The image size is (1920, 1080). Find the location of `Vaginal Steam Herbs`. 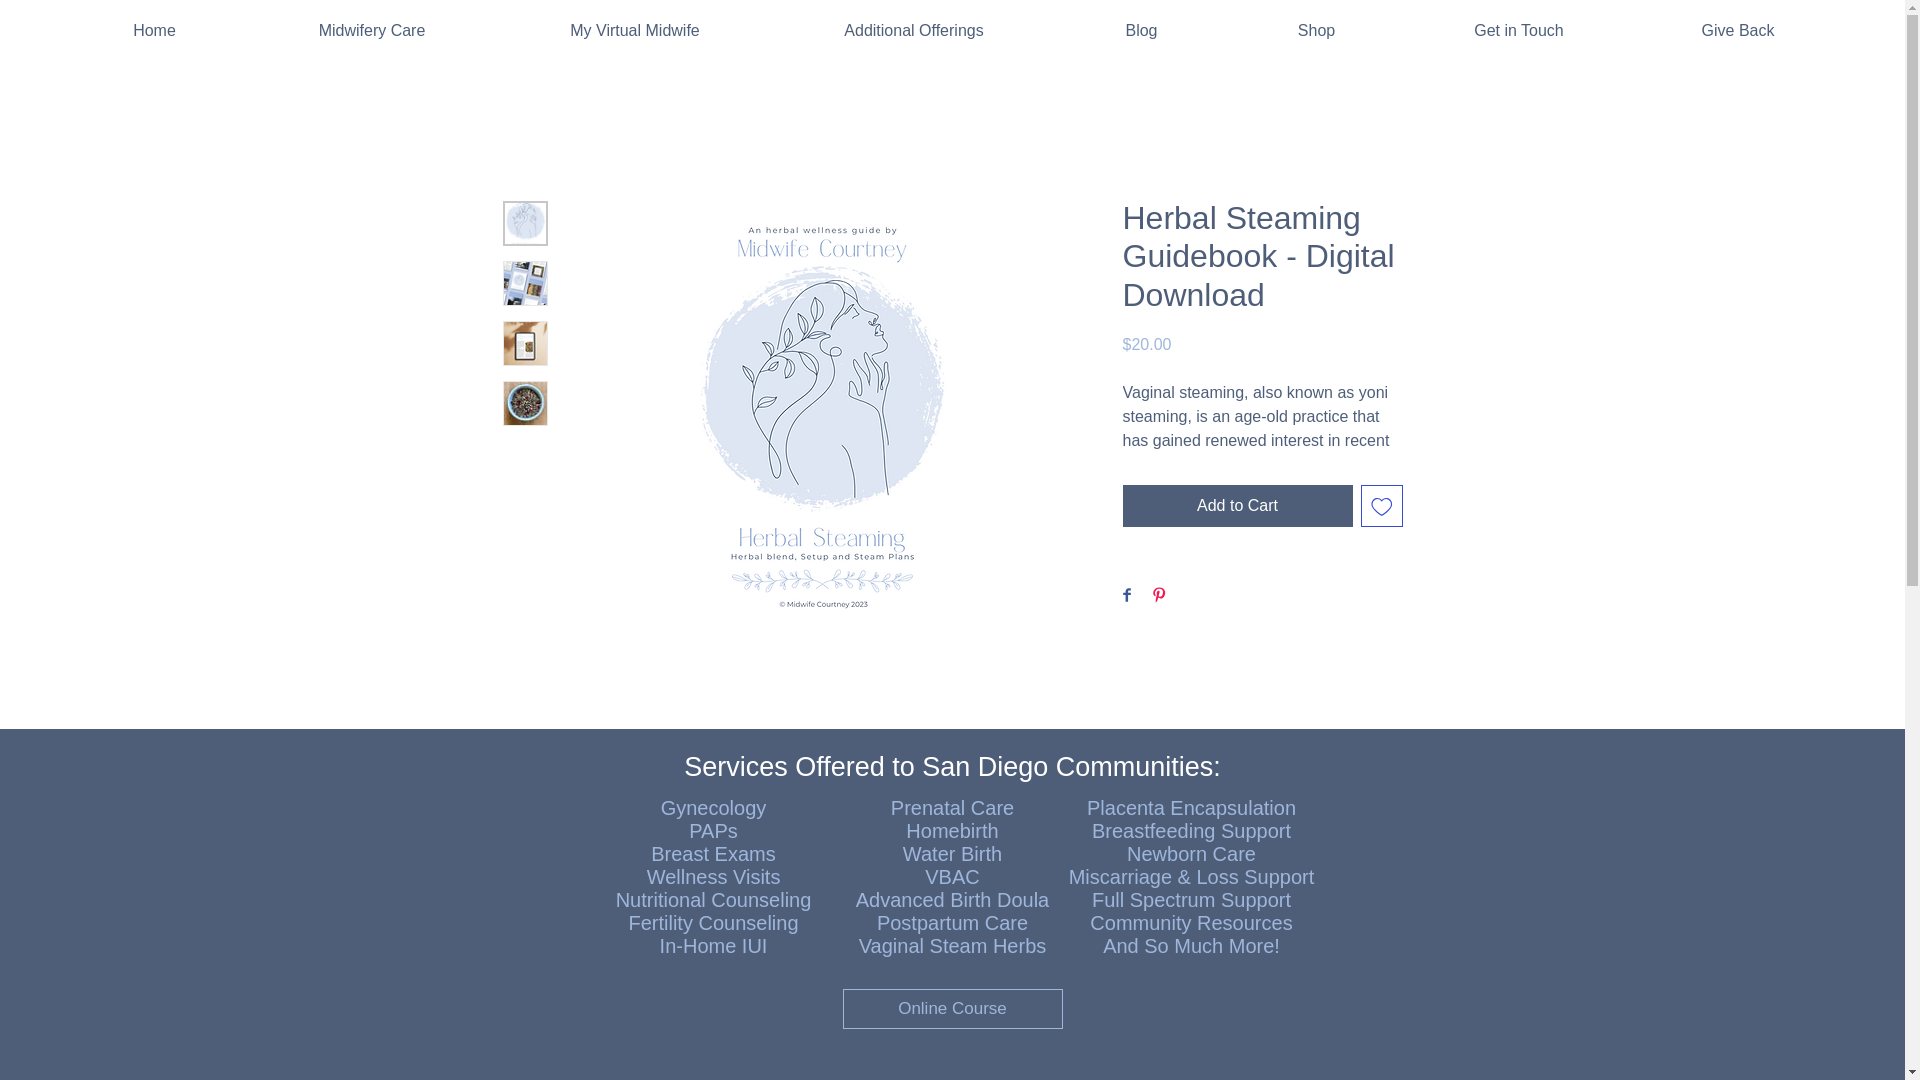

Vaginal Steam Herbs is located at coordinates (952, 946).